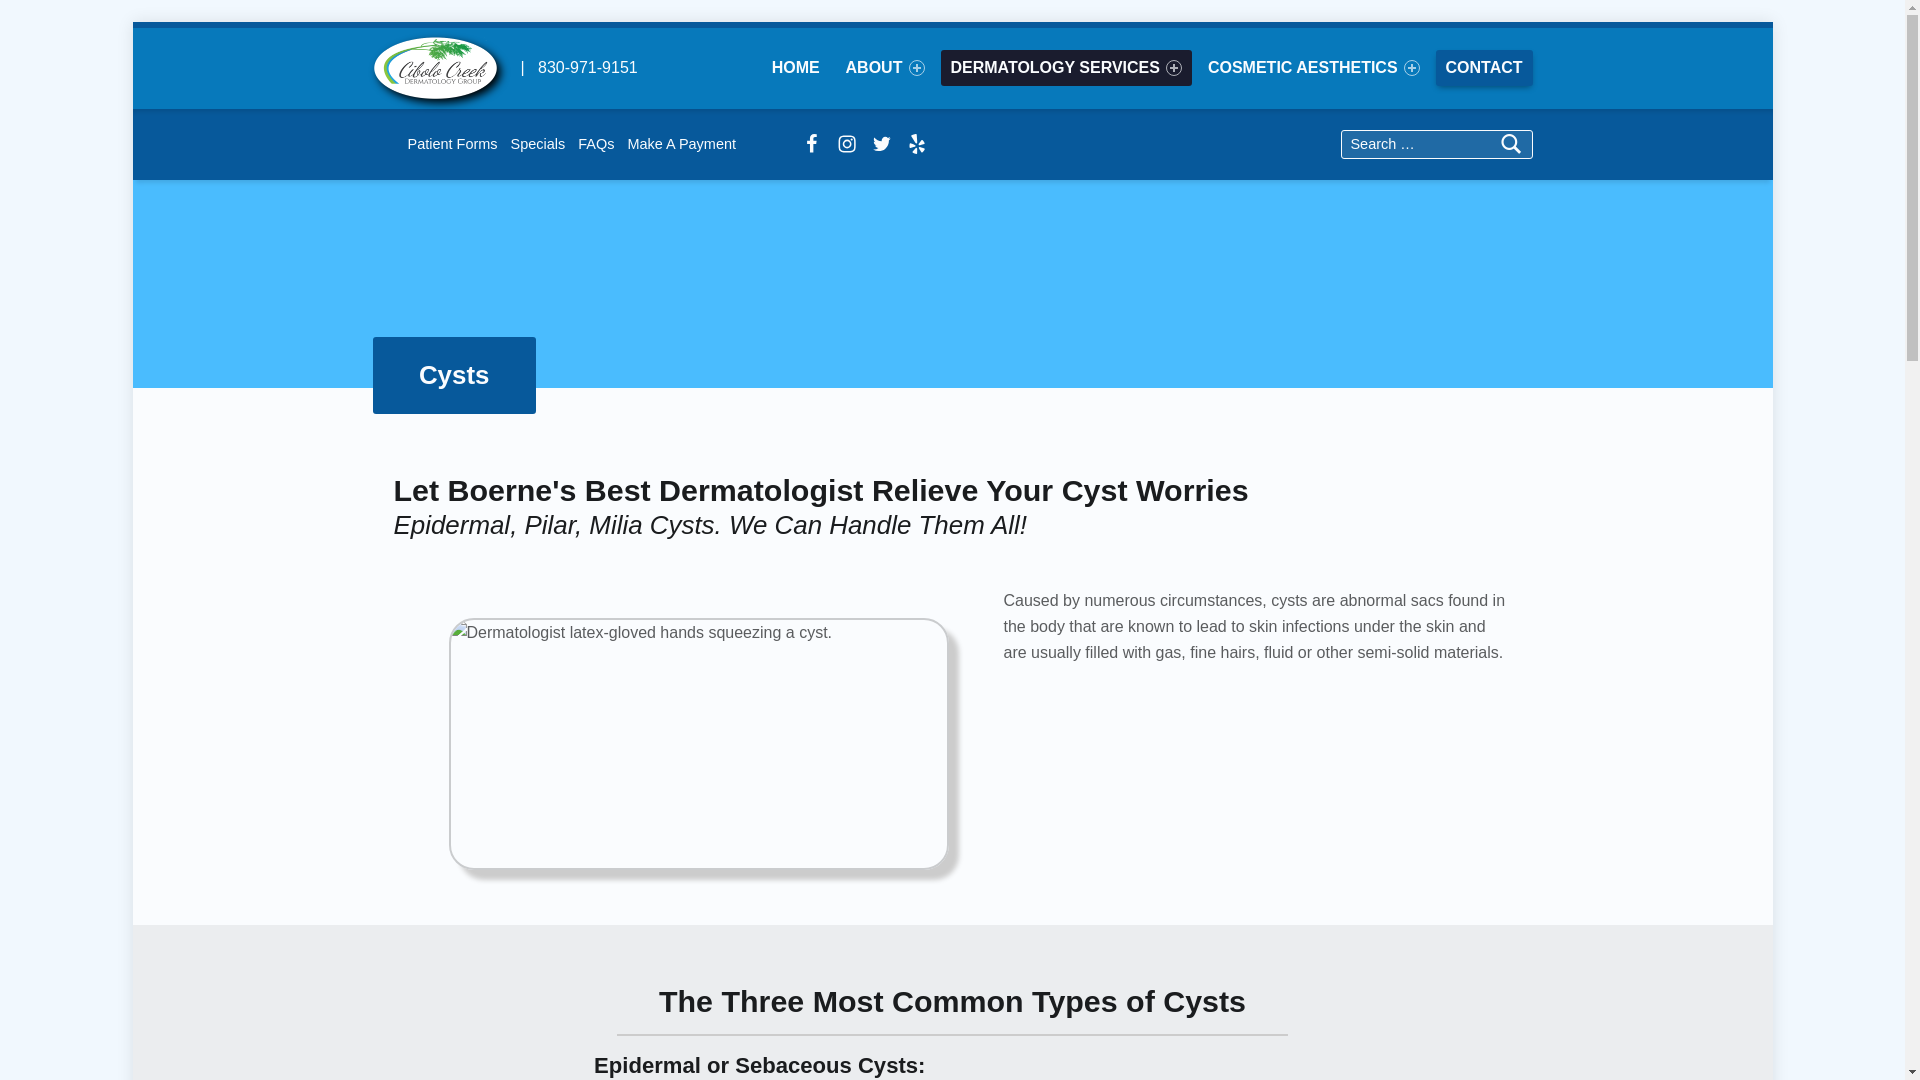 This screenshot has width=1920, height=1080. Describe the element at coordinates (916, 144) in the screenshot. I see `Get the best WordPress themes!` at that location.